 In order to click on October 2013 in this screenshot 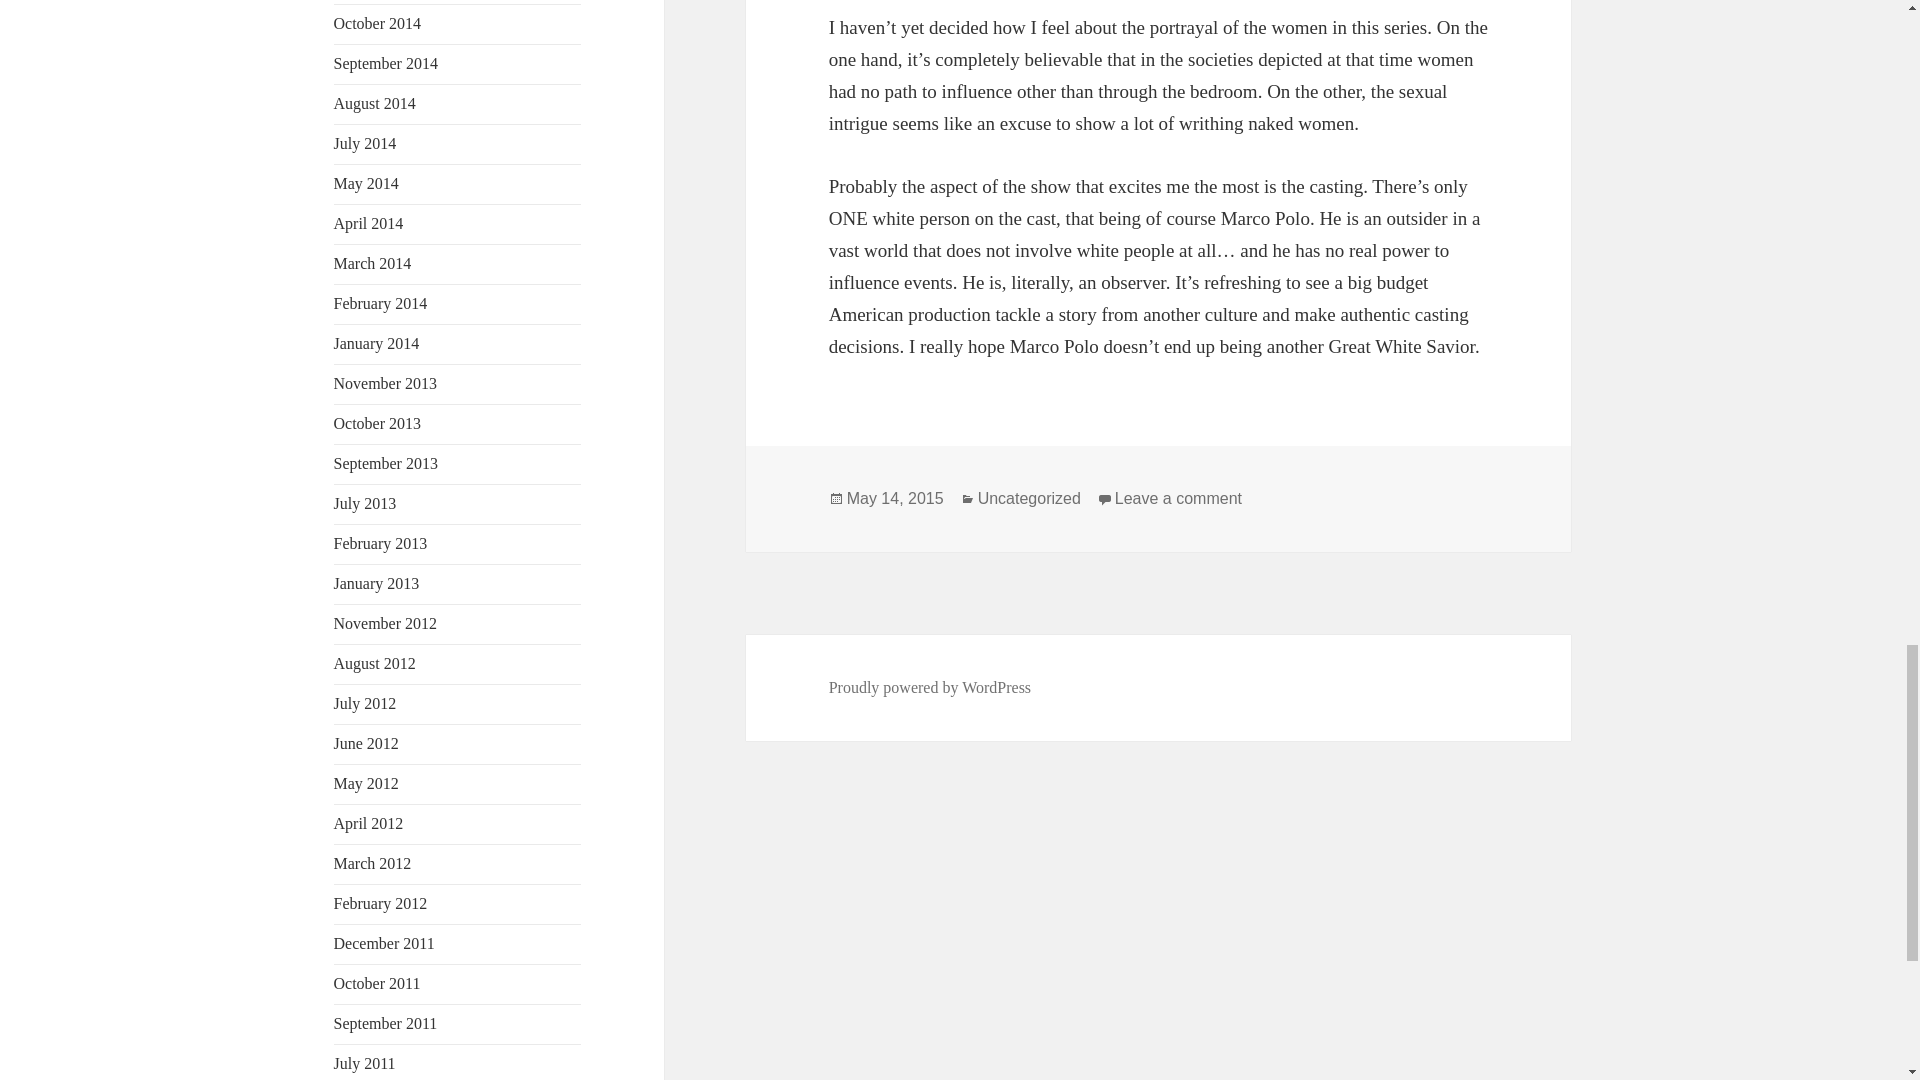, I will do `click(378, 423)`.